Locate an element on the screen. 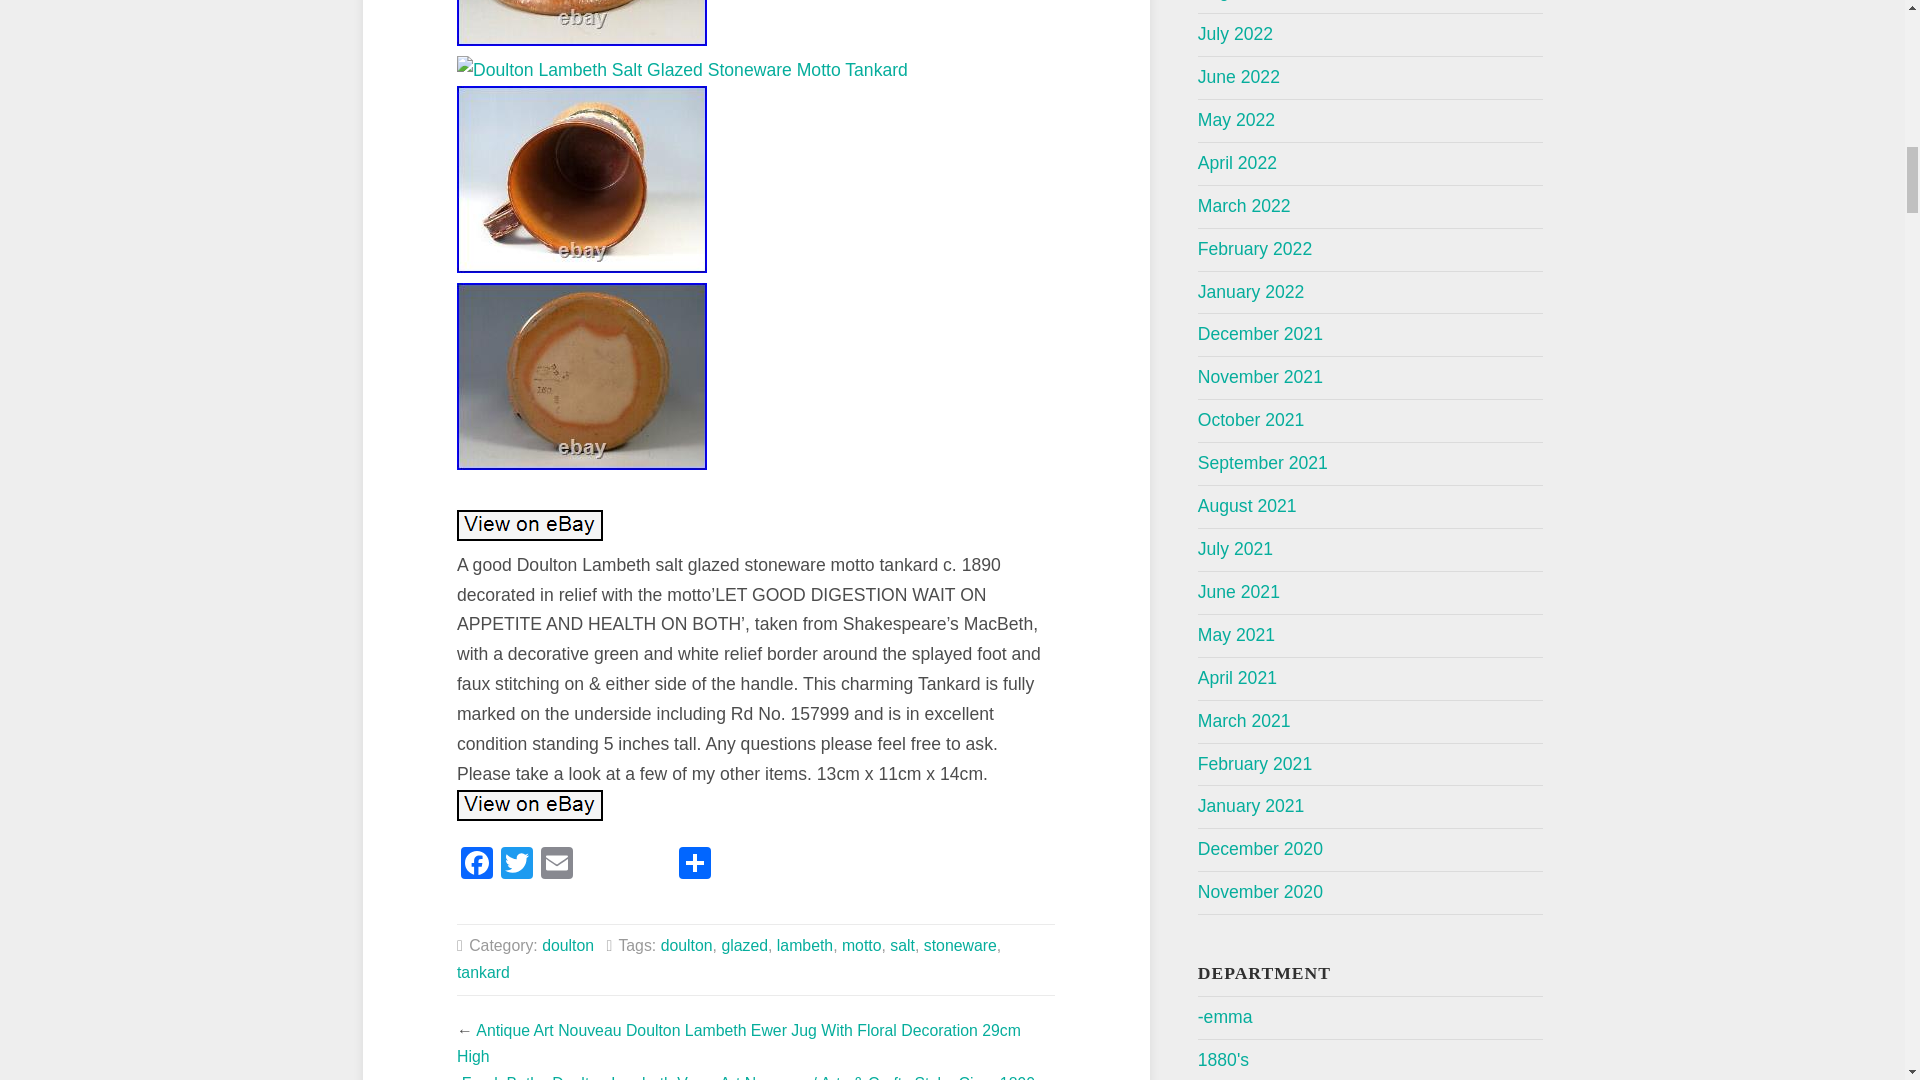 The image size is (1920, 1080). Doulton Lambeth Salt Glazed Stoneware Motto Tankard is located at coordinates (581, 376).